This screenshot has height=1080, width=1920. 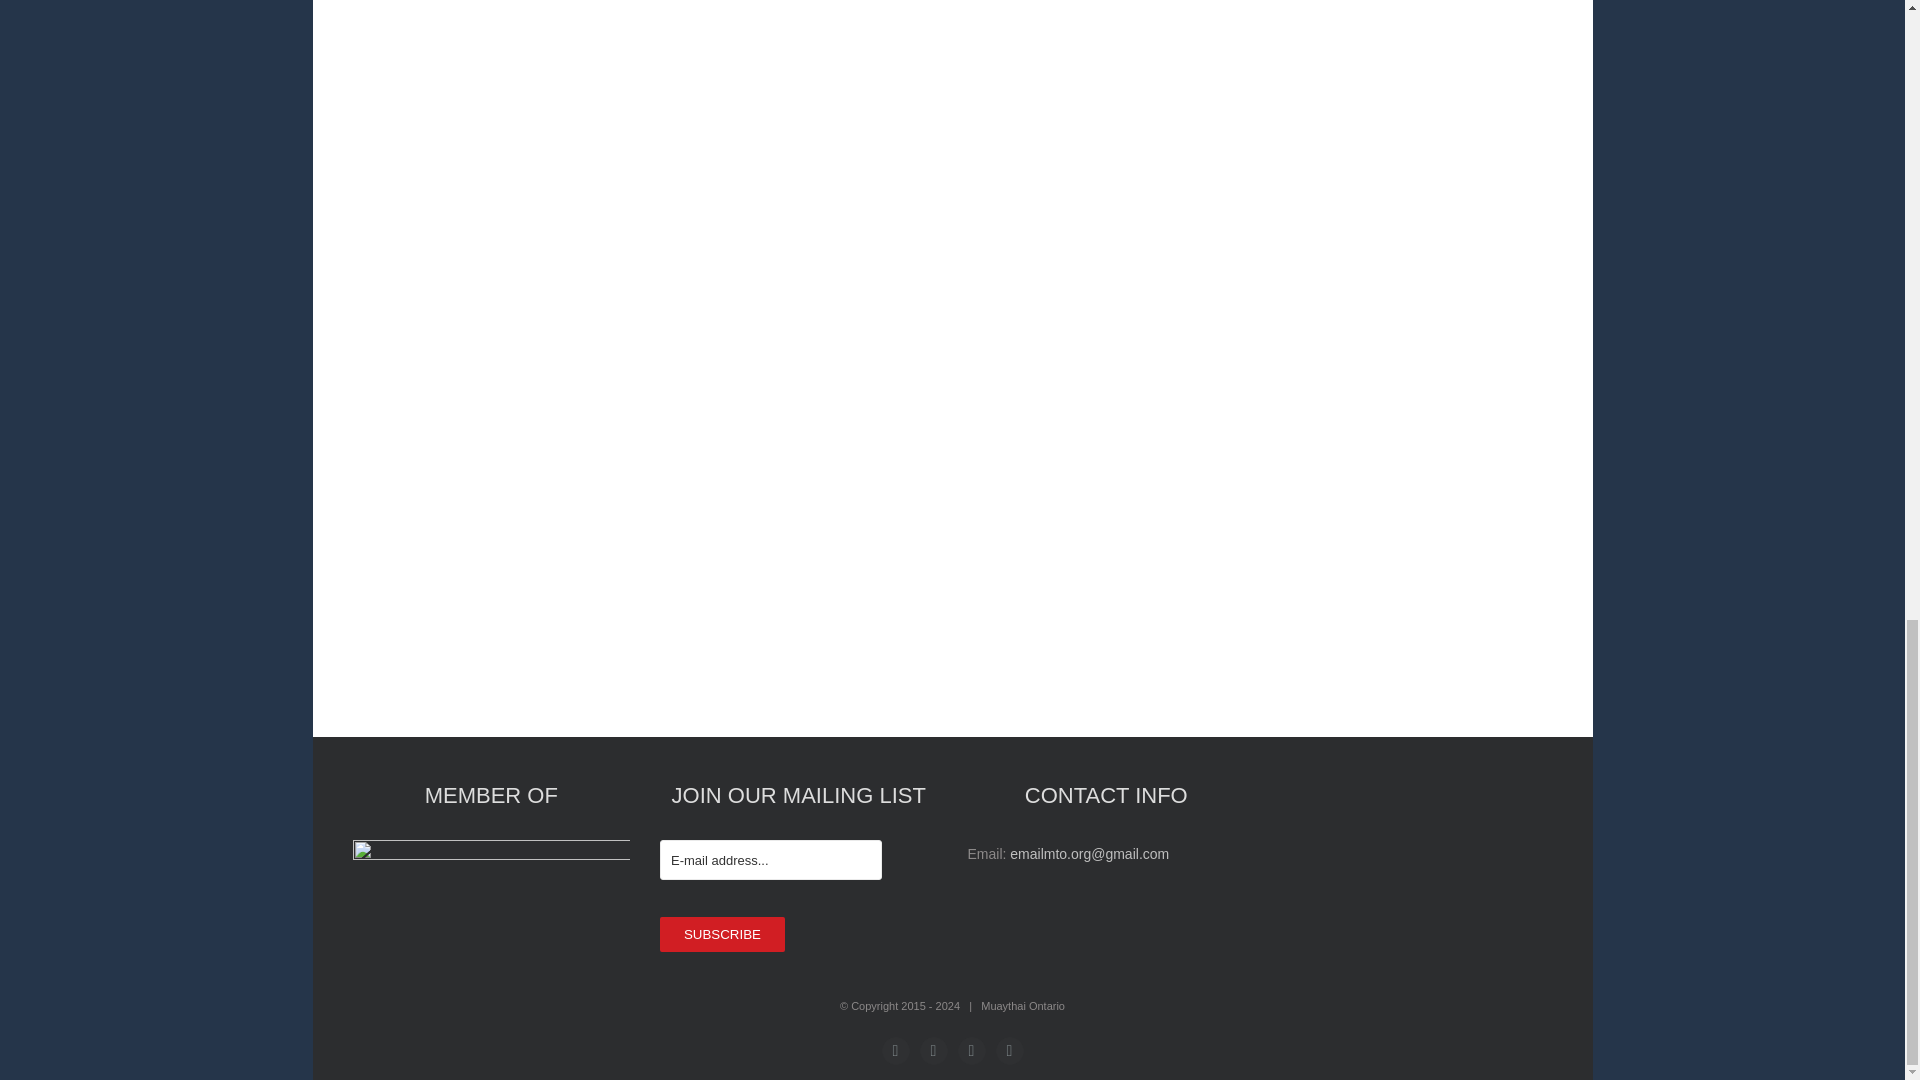 What do you see at coordinates (896, 1050) in the screenshot?
I see `Facebook` at bounding box center [896, 1050].